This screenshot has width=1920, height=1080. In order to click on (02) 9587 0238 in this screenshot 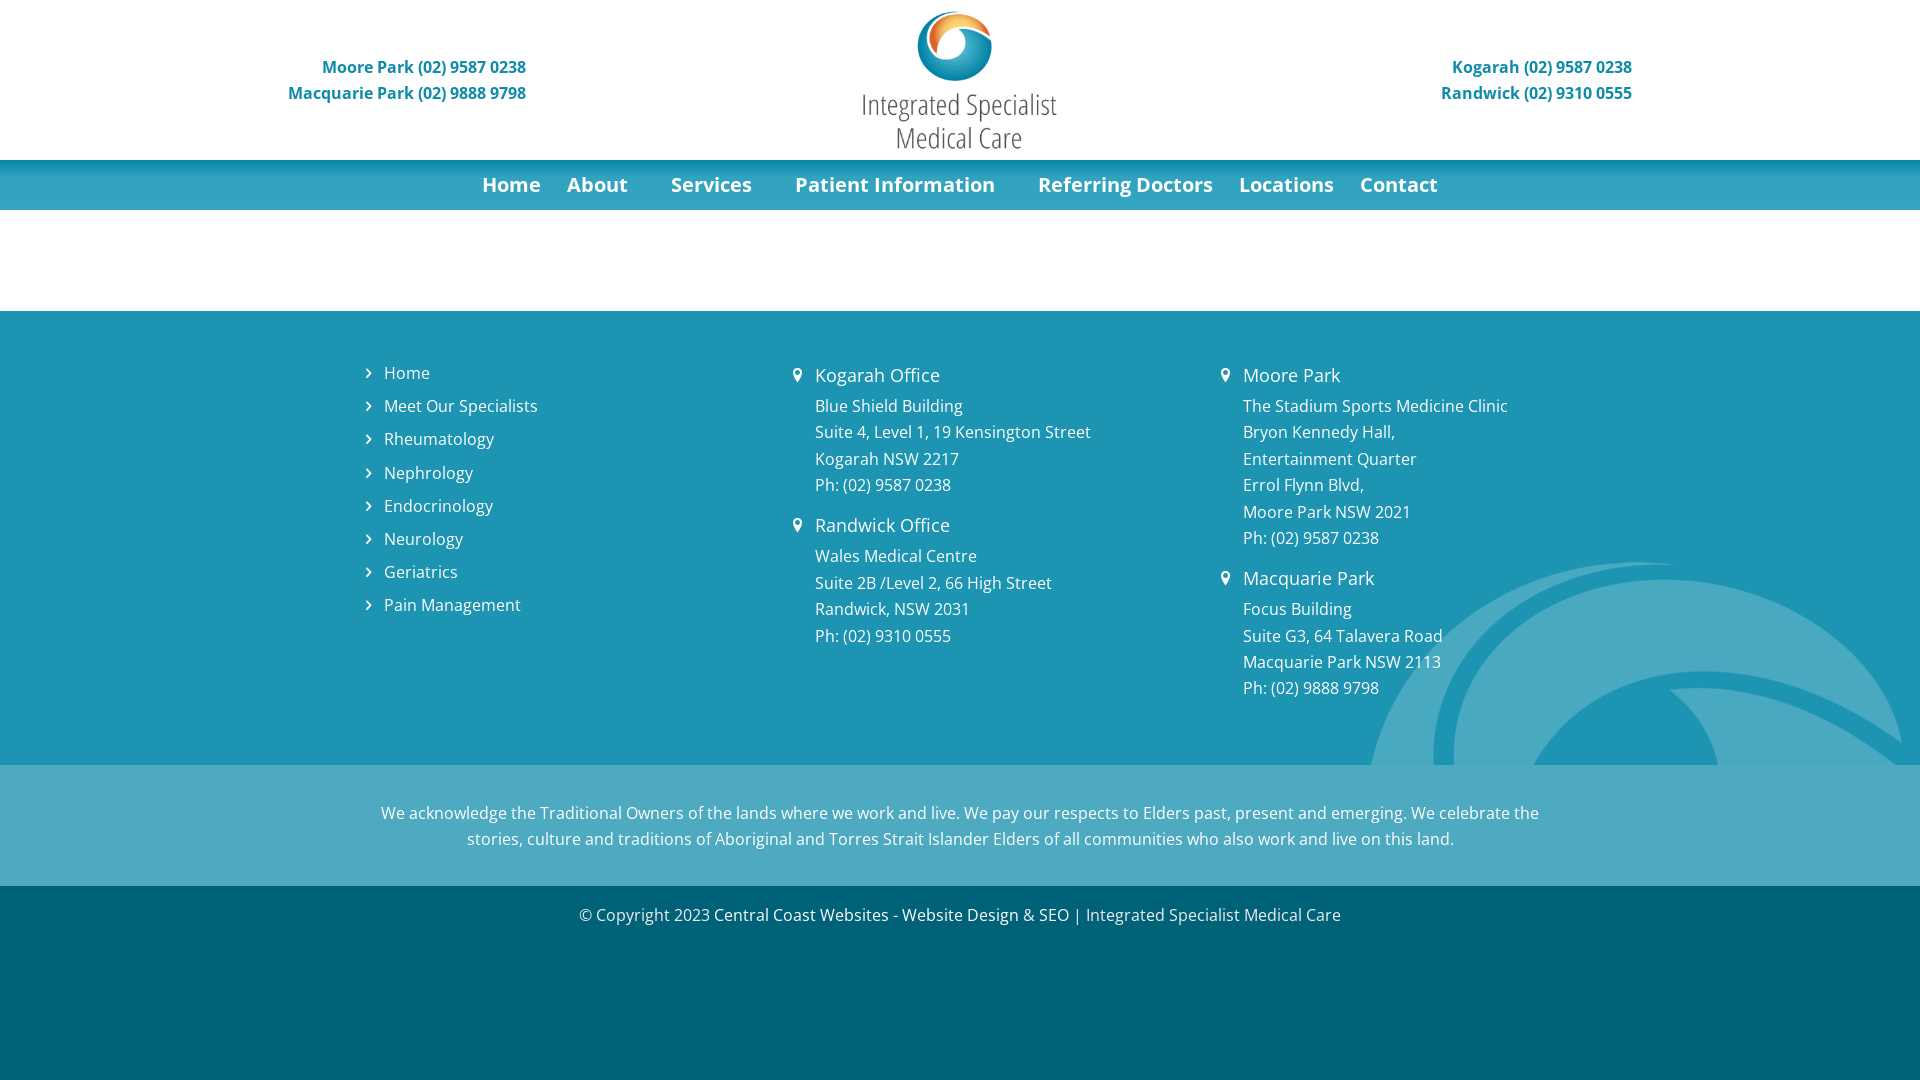, I will do `click(897, 485)`.